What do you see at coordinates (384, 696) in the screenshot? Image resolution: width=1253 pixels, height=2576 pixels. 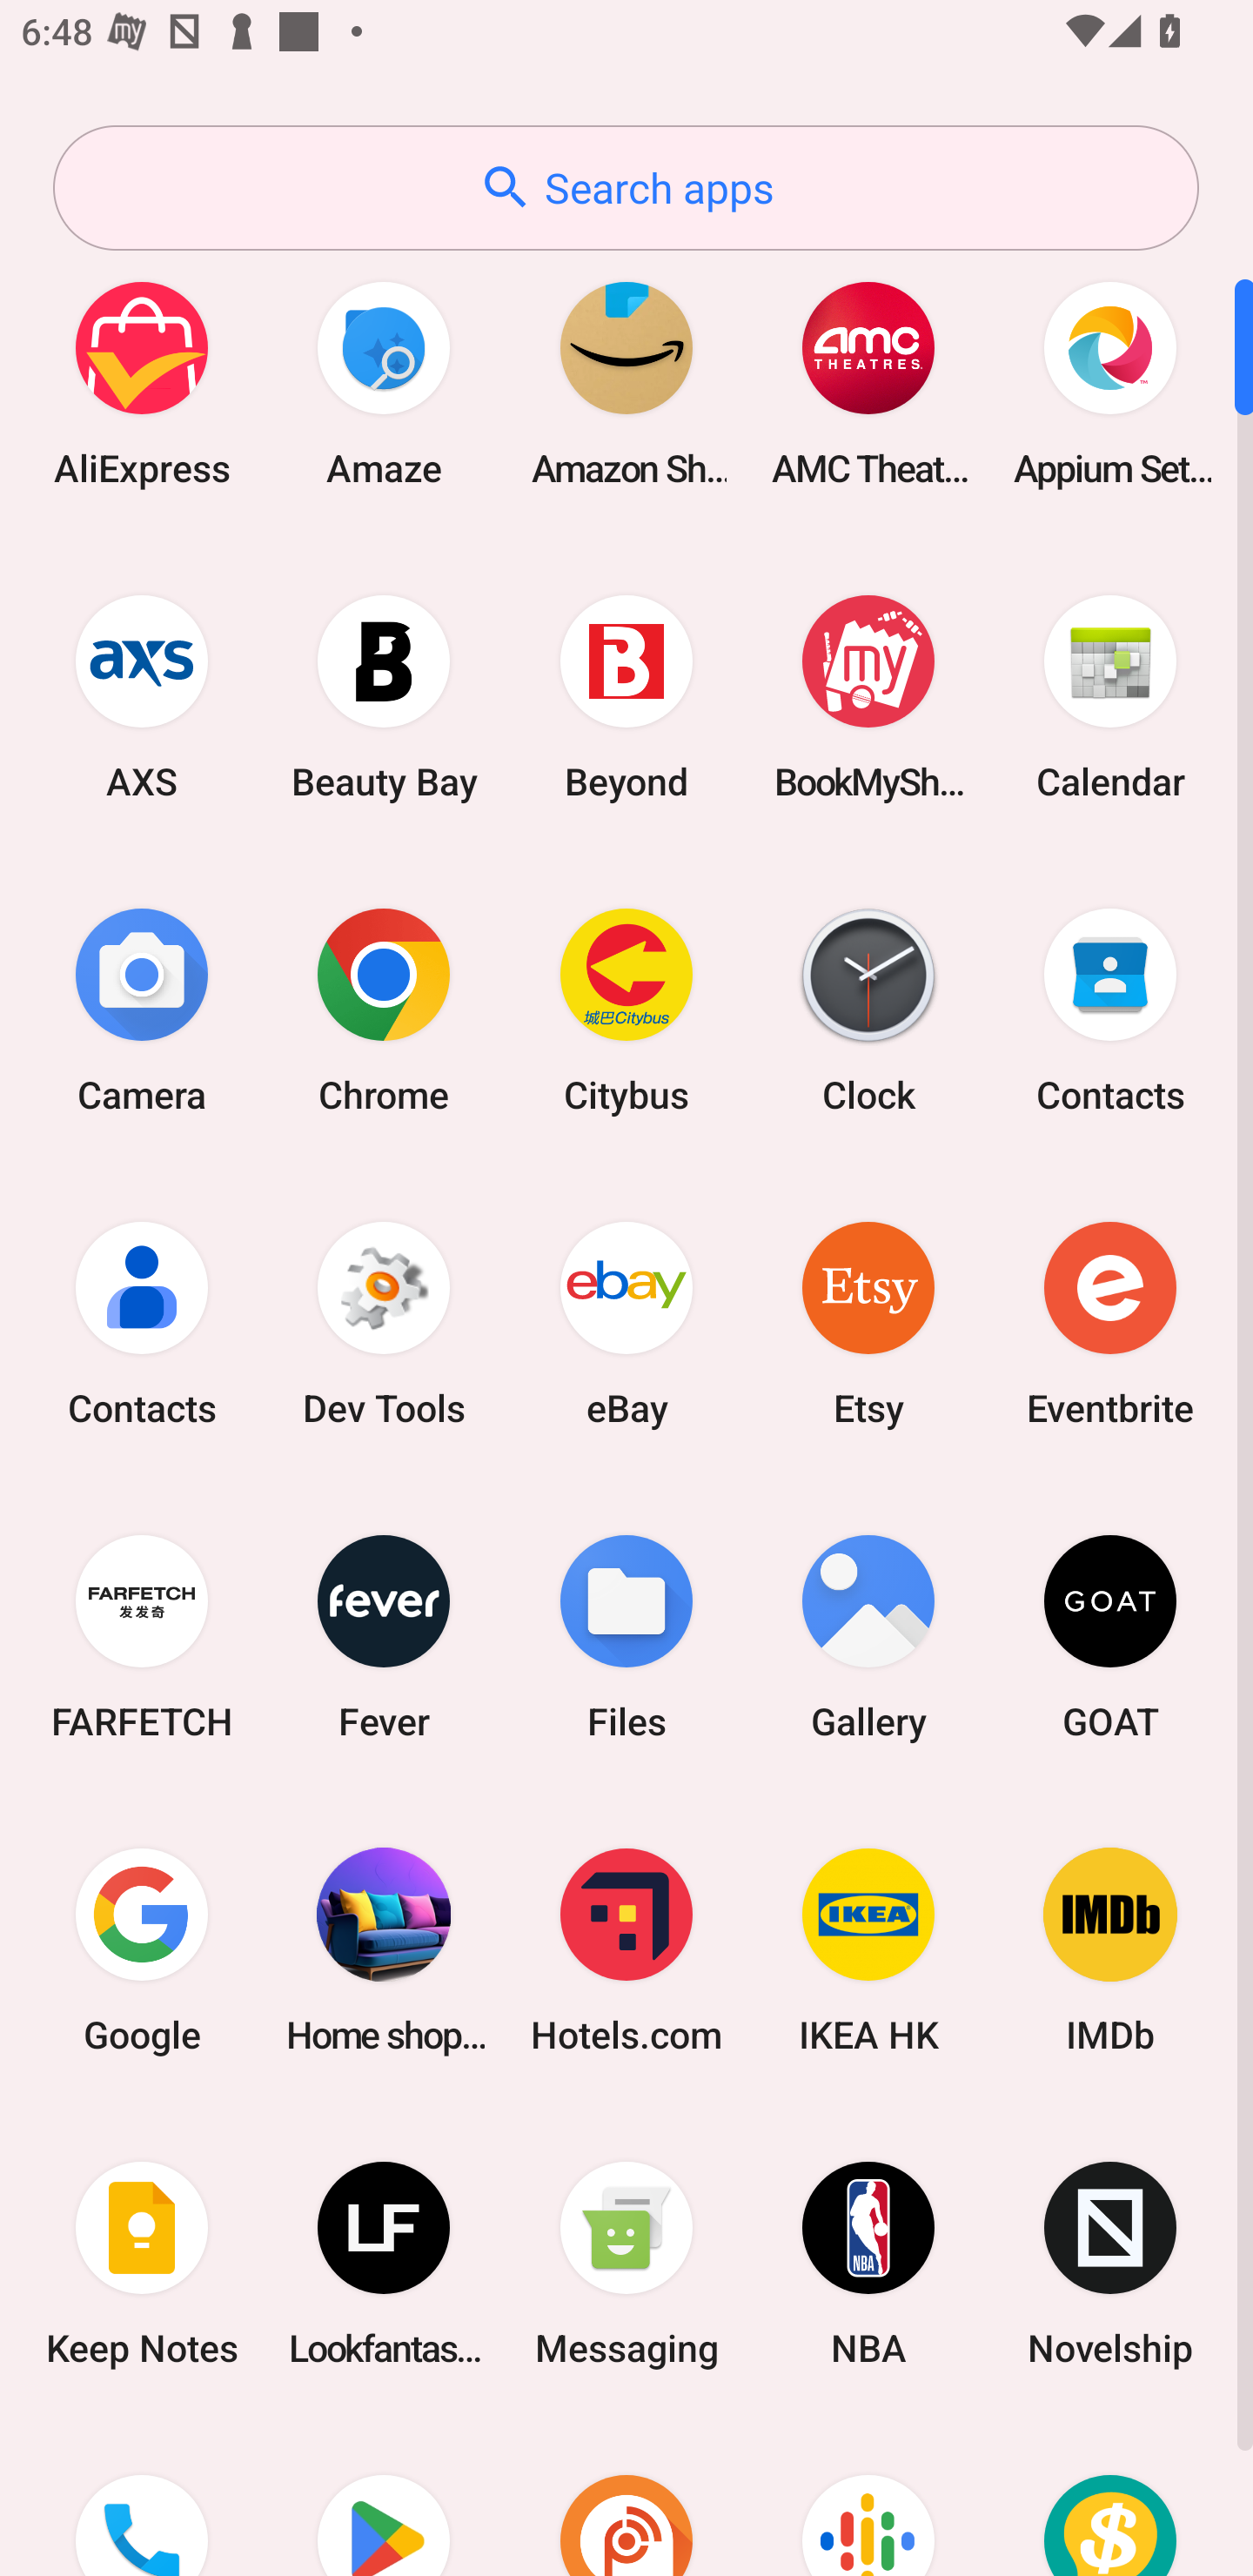 I see `Beauty Bay` at bounding box center [384, 696].